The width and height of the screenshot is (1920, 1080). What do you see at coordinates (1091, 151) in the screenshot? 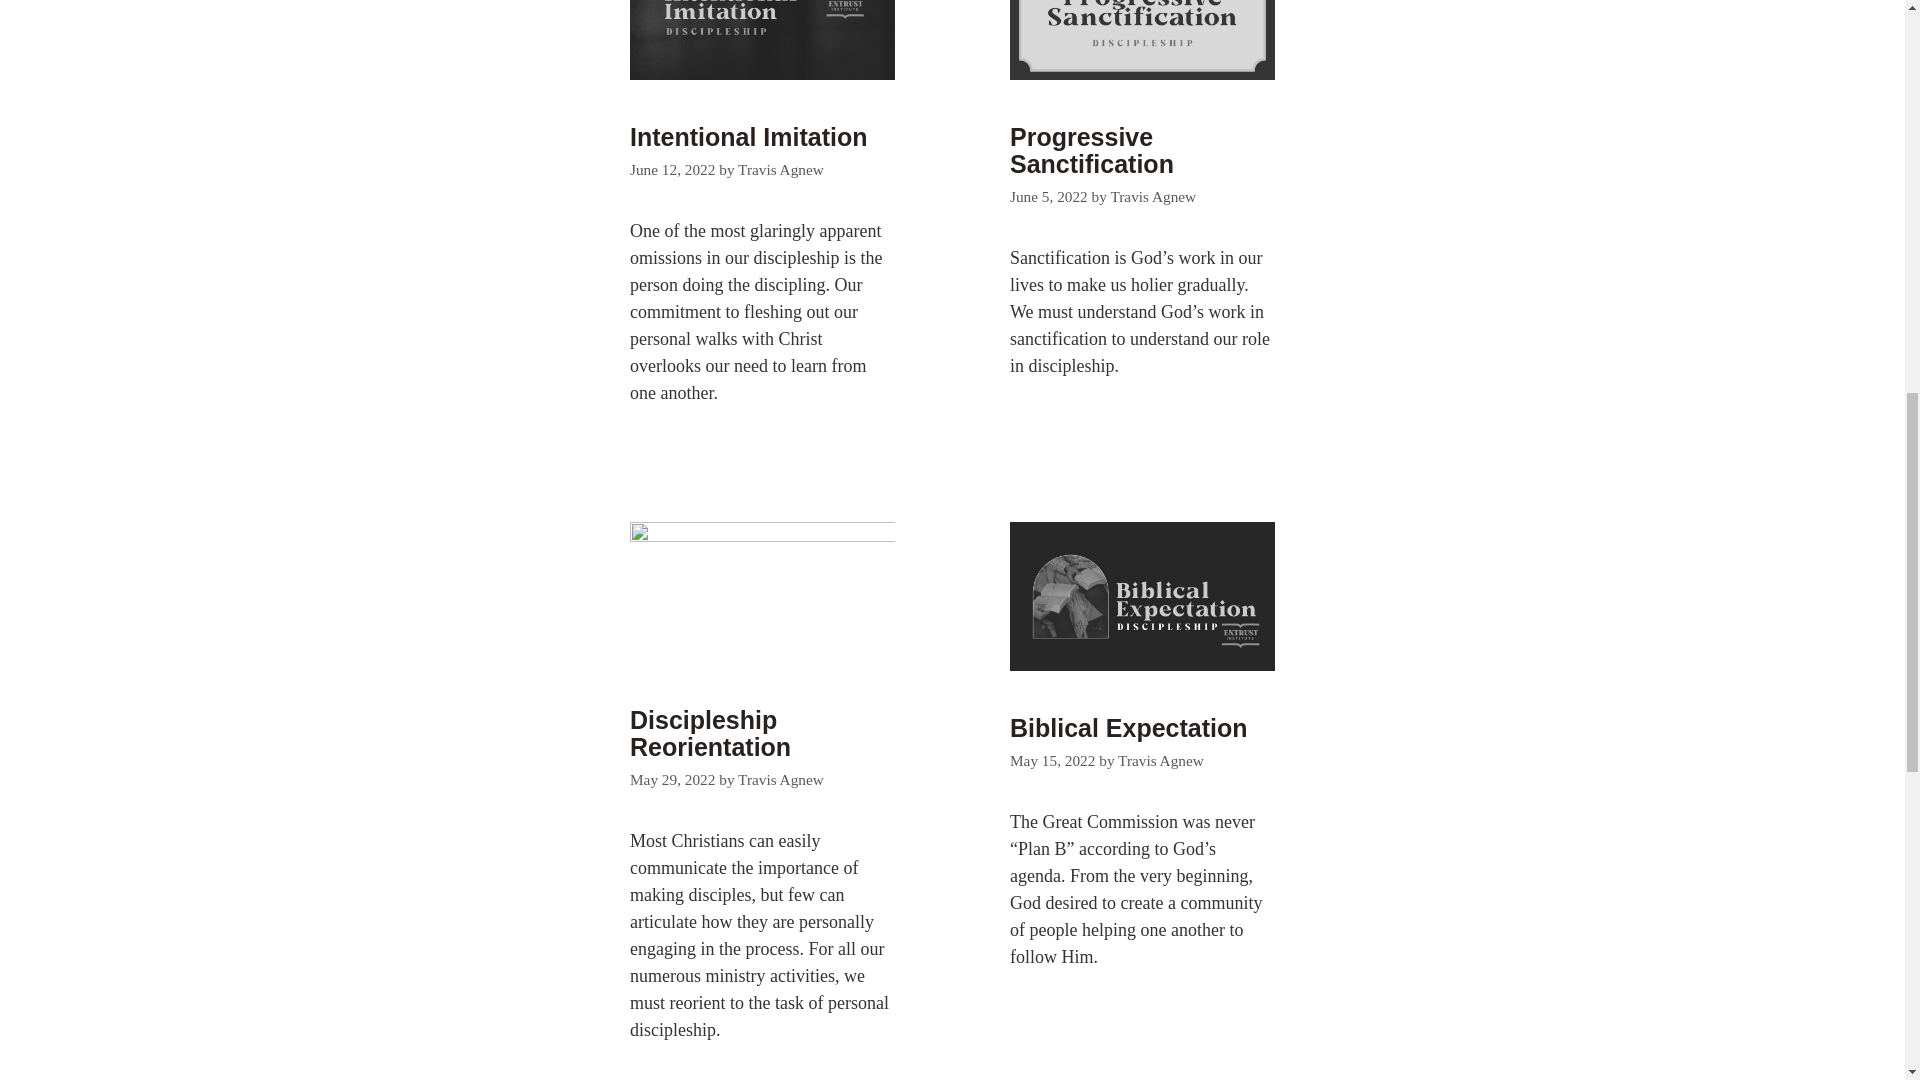
I see `Progressive Sanctification` at bounding box center [1091, 151].